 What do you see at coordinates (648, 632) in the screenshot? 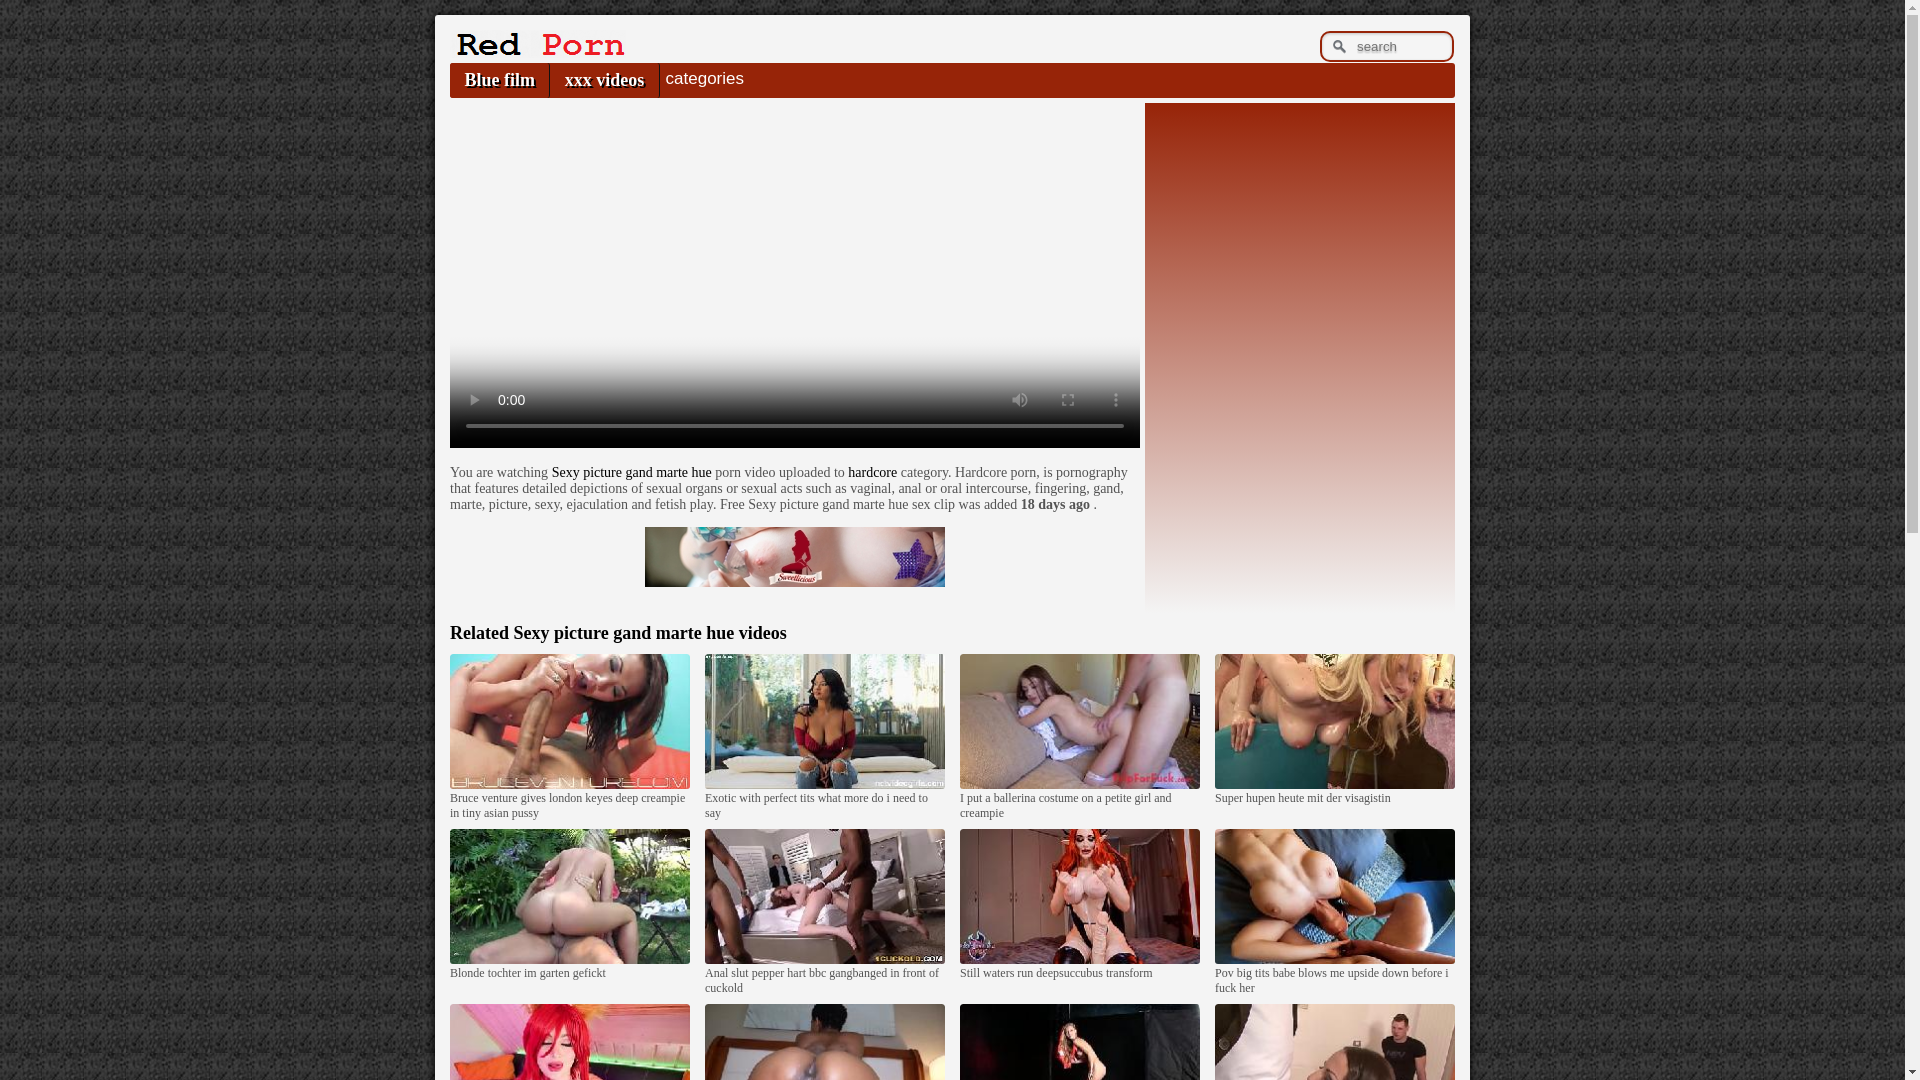
I see `Sexy picture gand marte hue videos` at bounding box center [648, 632].